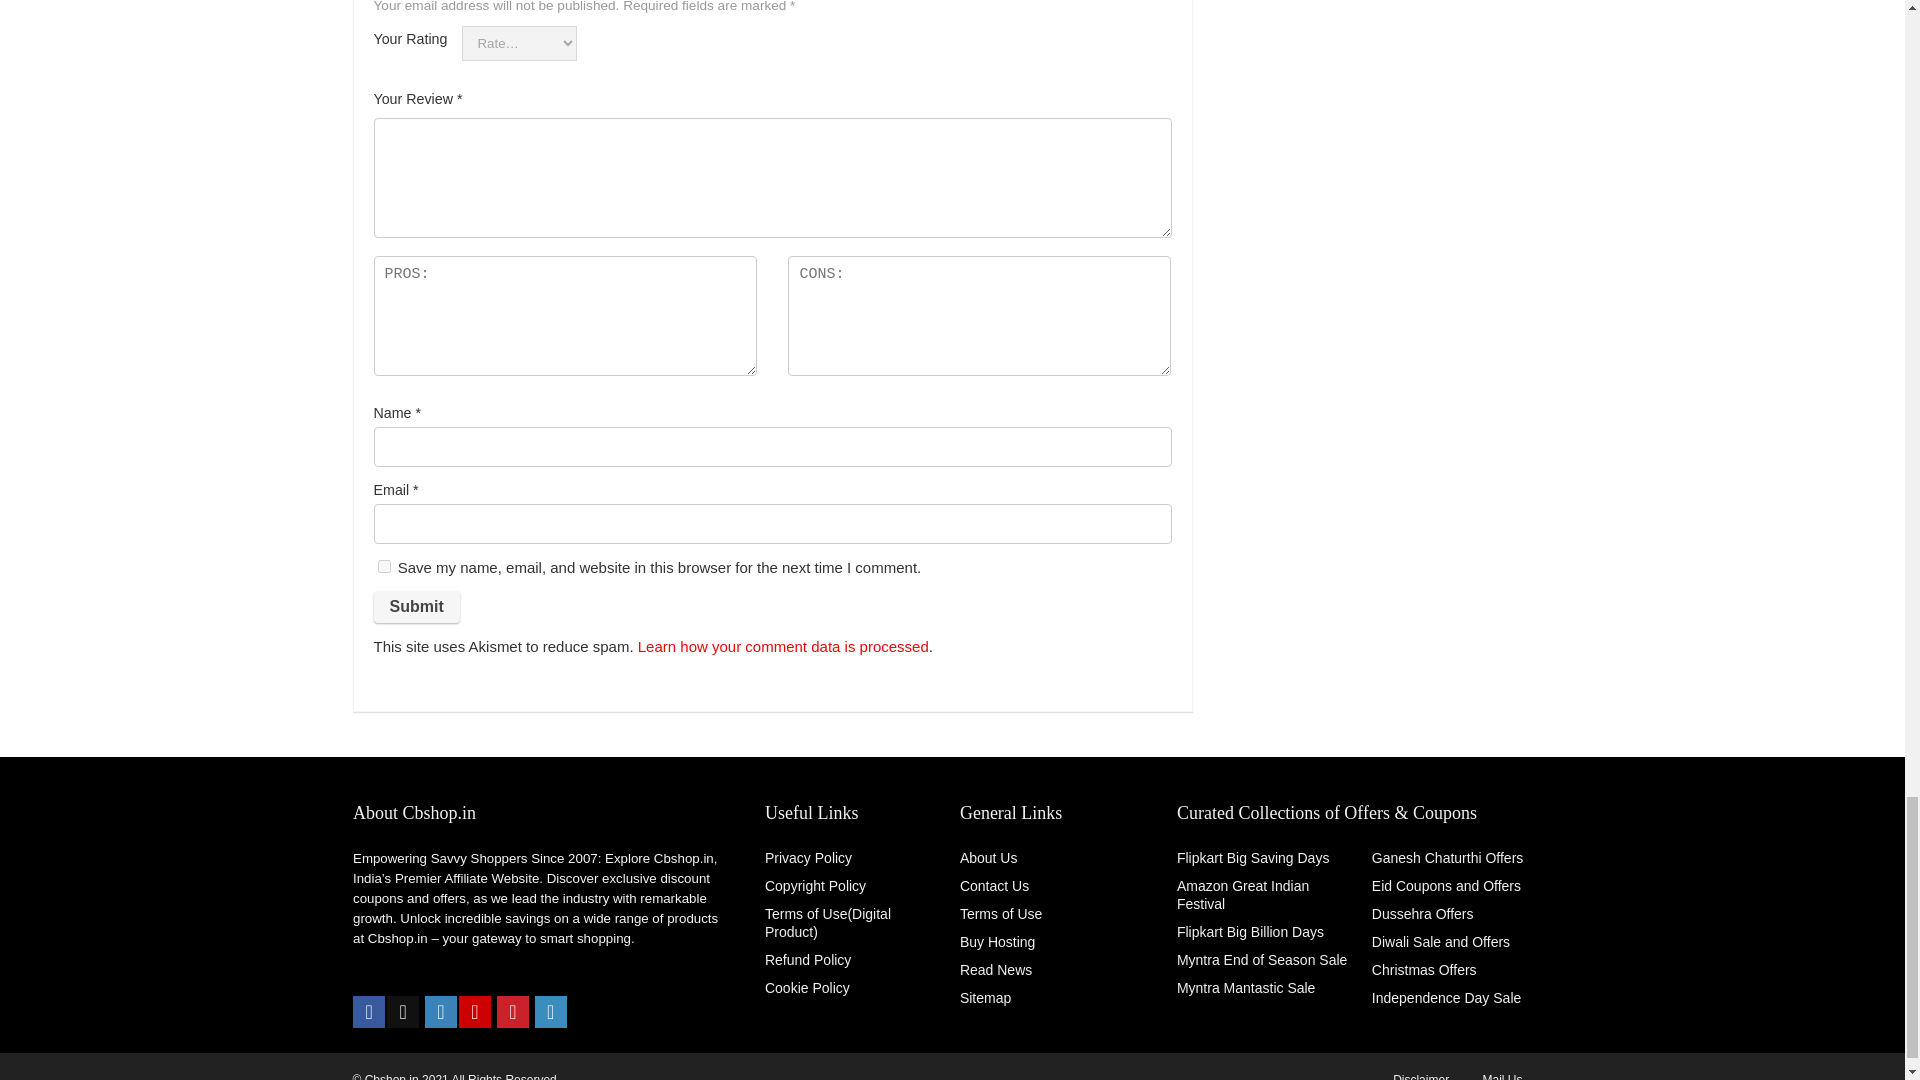 The image size is (1920, 1080). Describe the element at coordinates (417, 606) in the screenshot. I see `Submit` at that location.